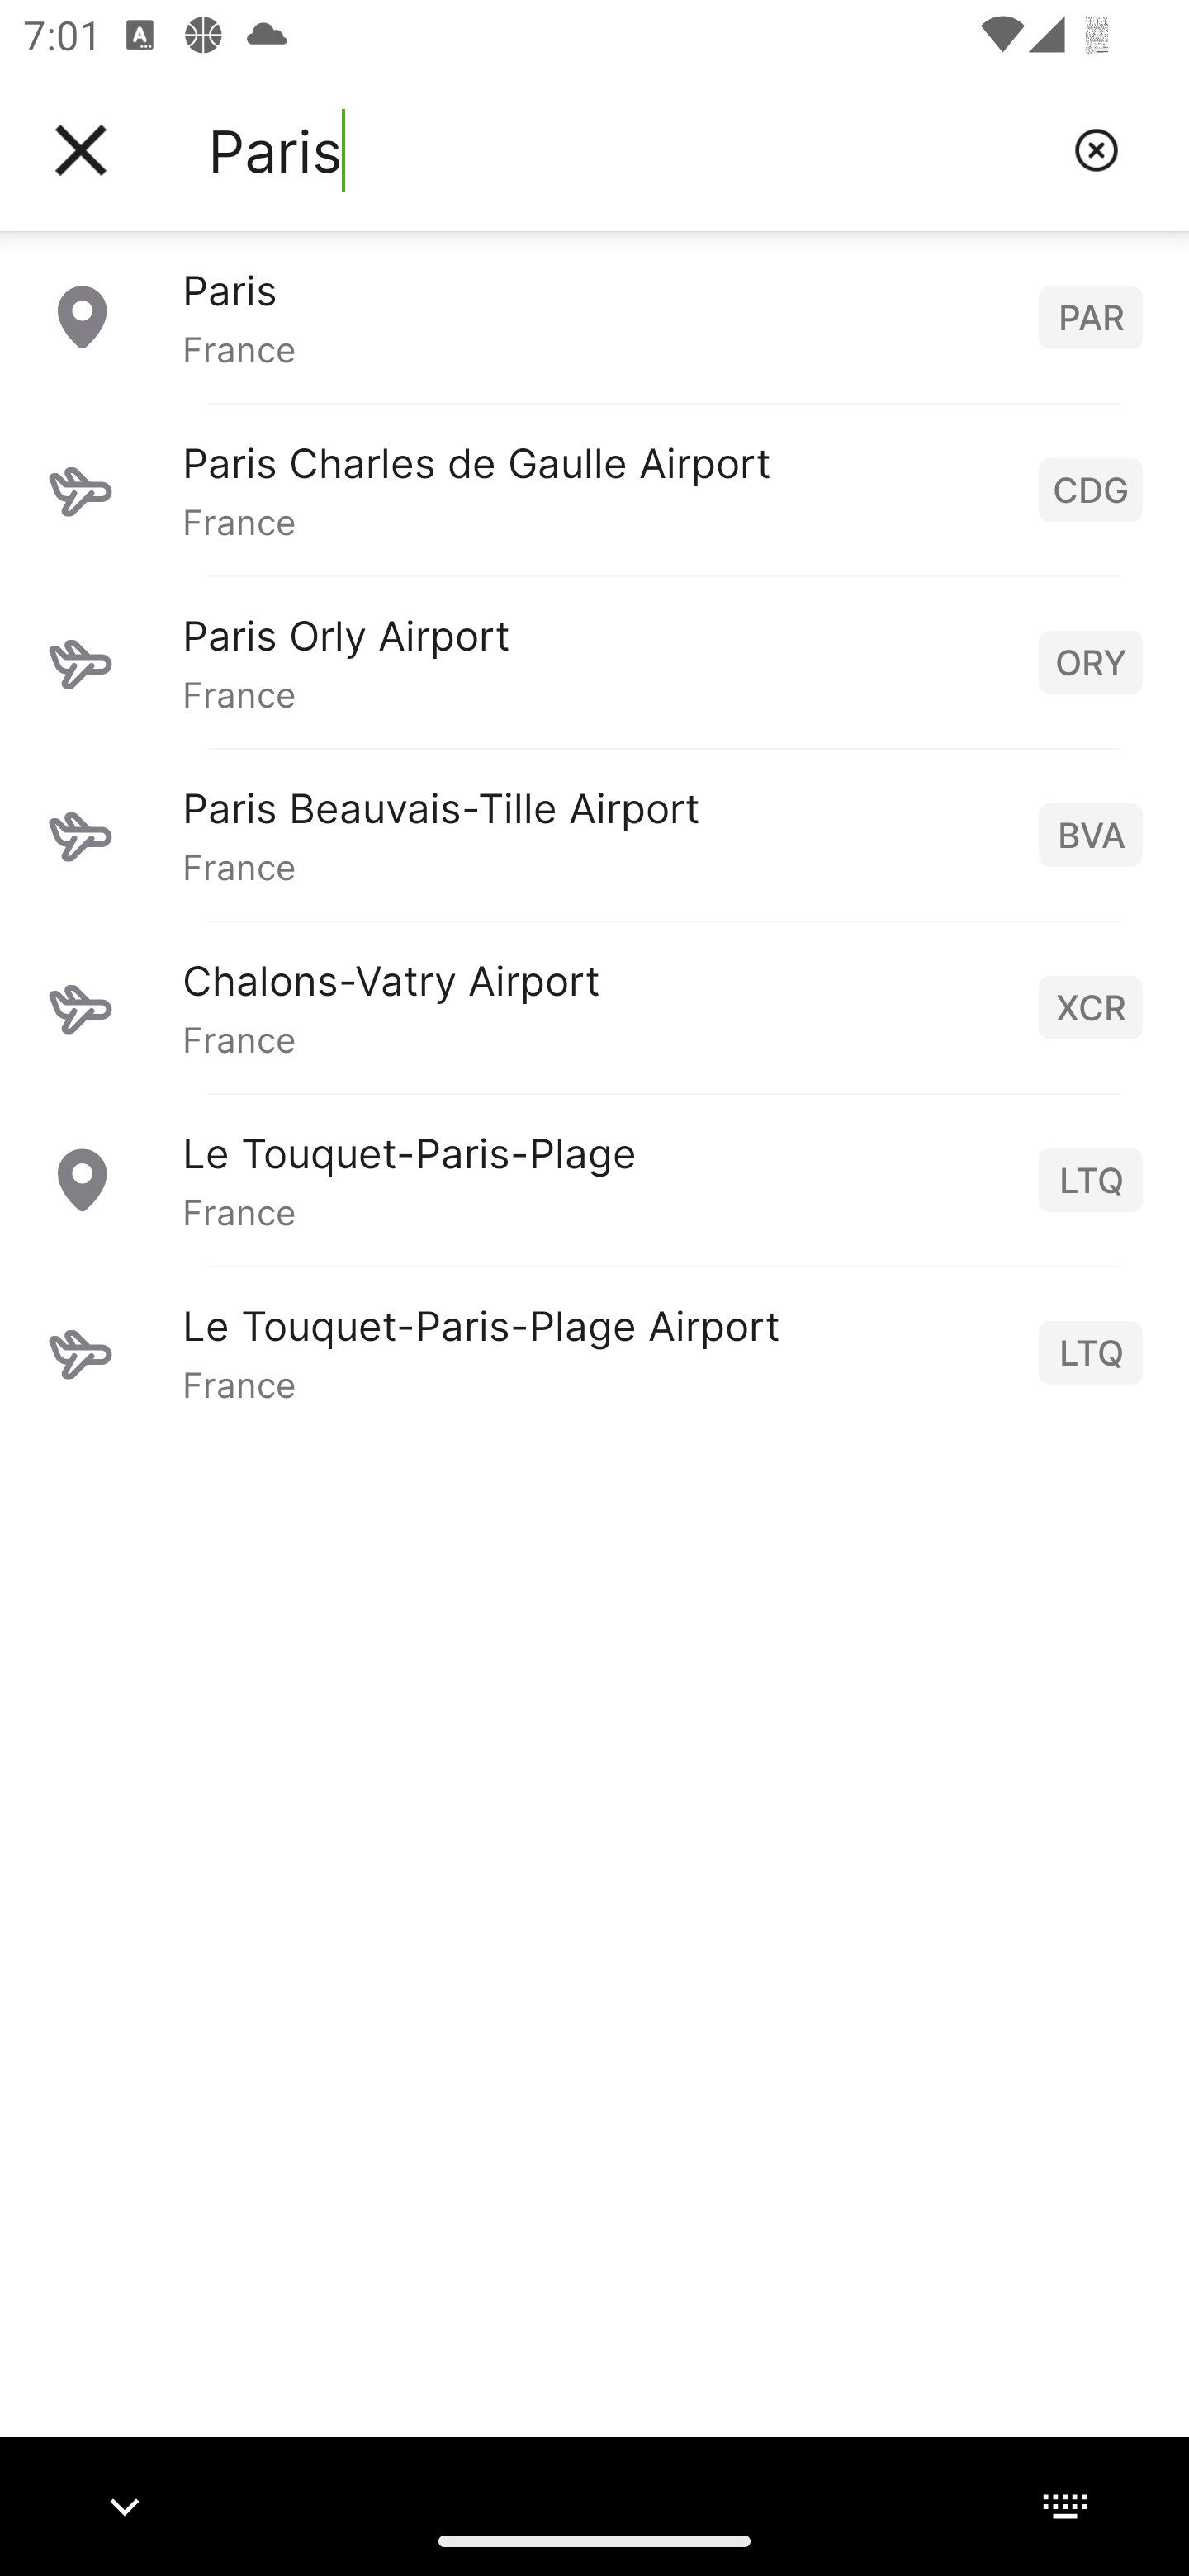  I want to click on Paris, so click(628, 150).